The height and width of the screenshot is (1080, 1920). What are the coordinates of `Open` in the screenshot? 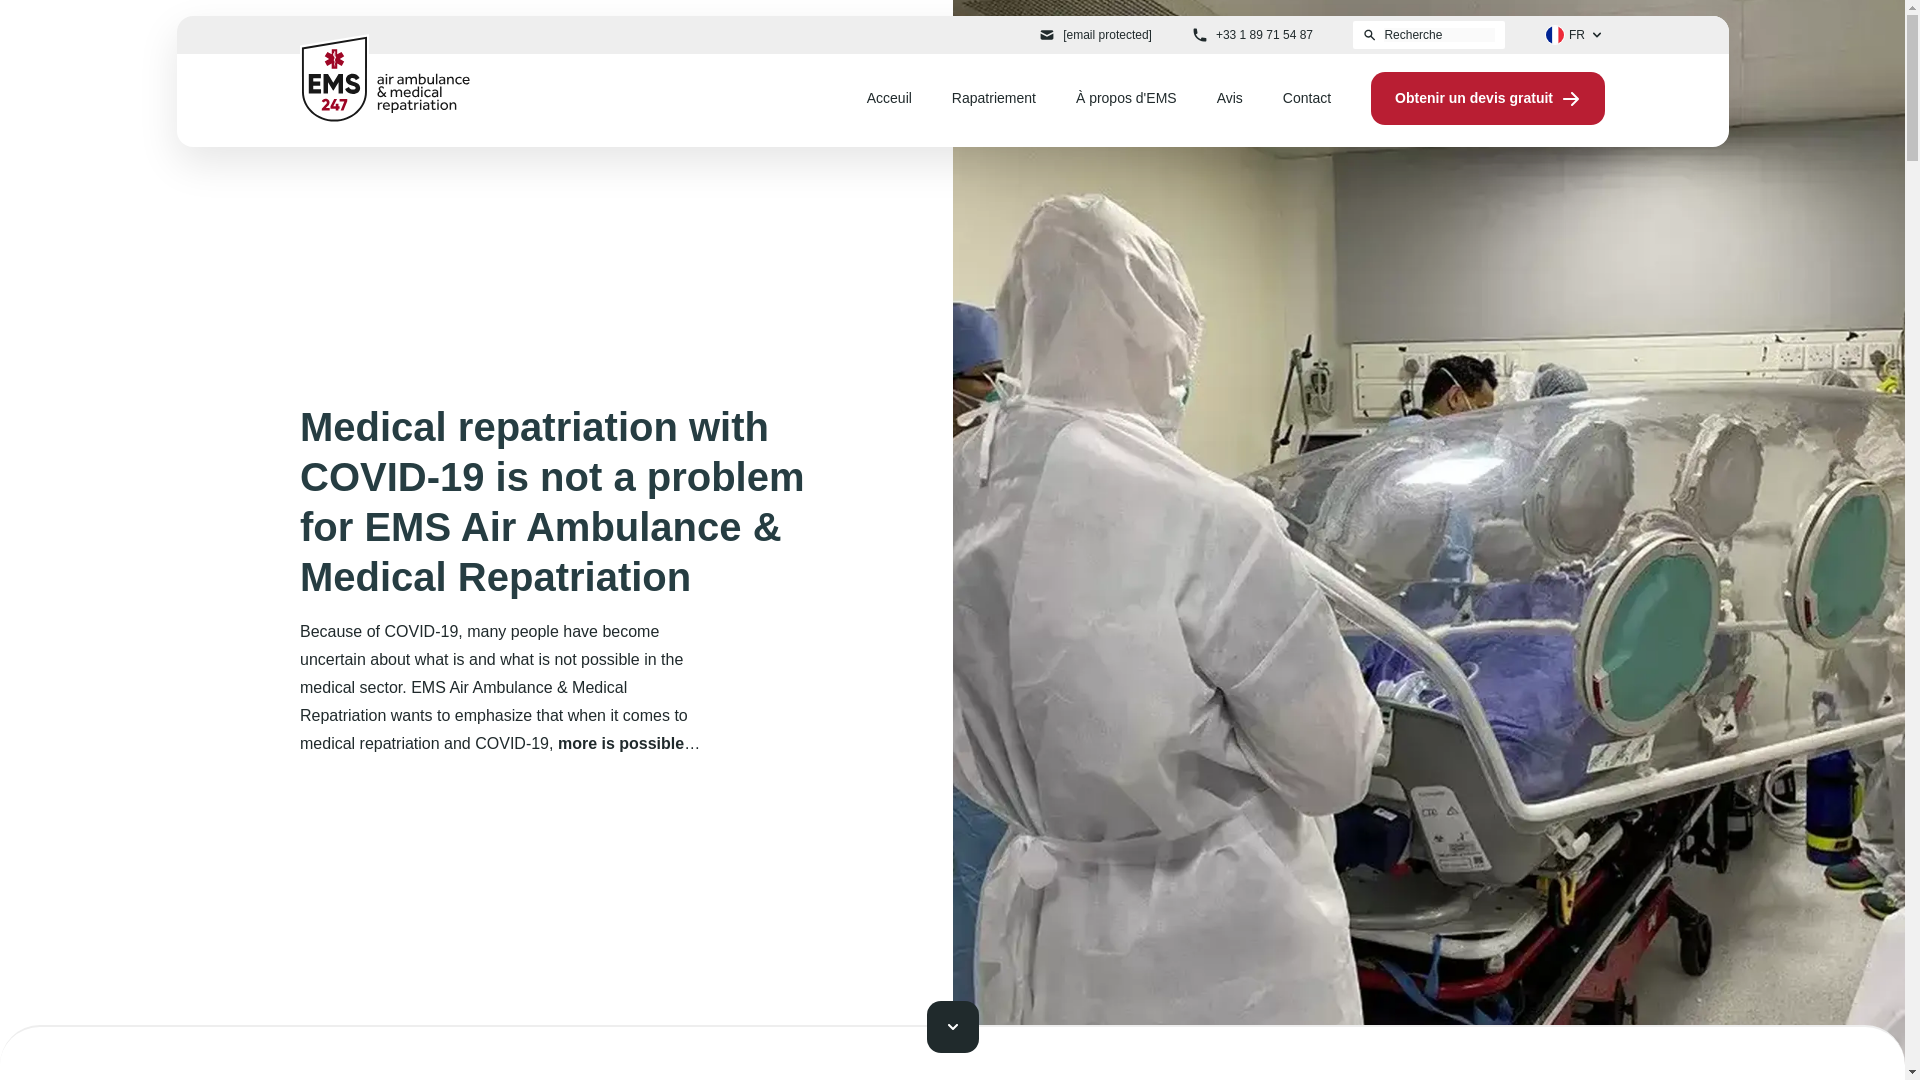 It's located at (1575, 34).